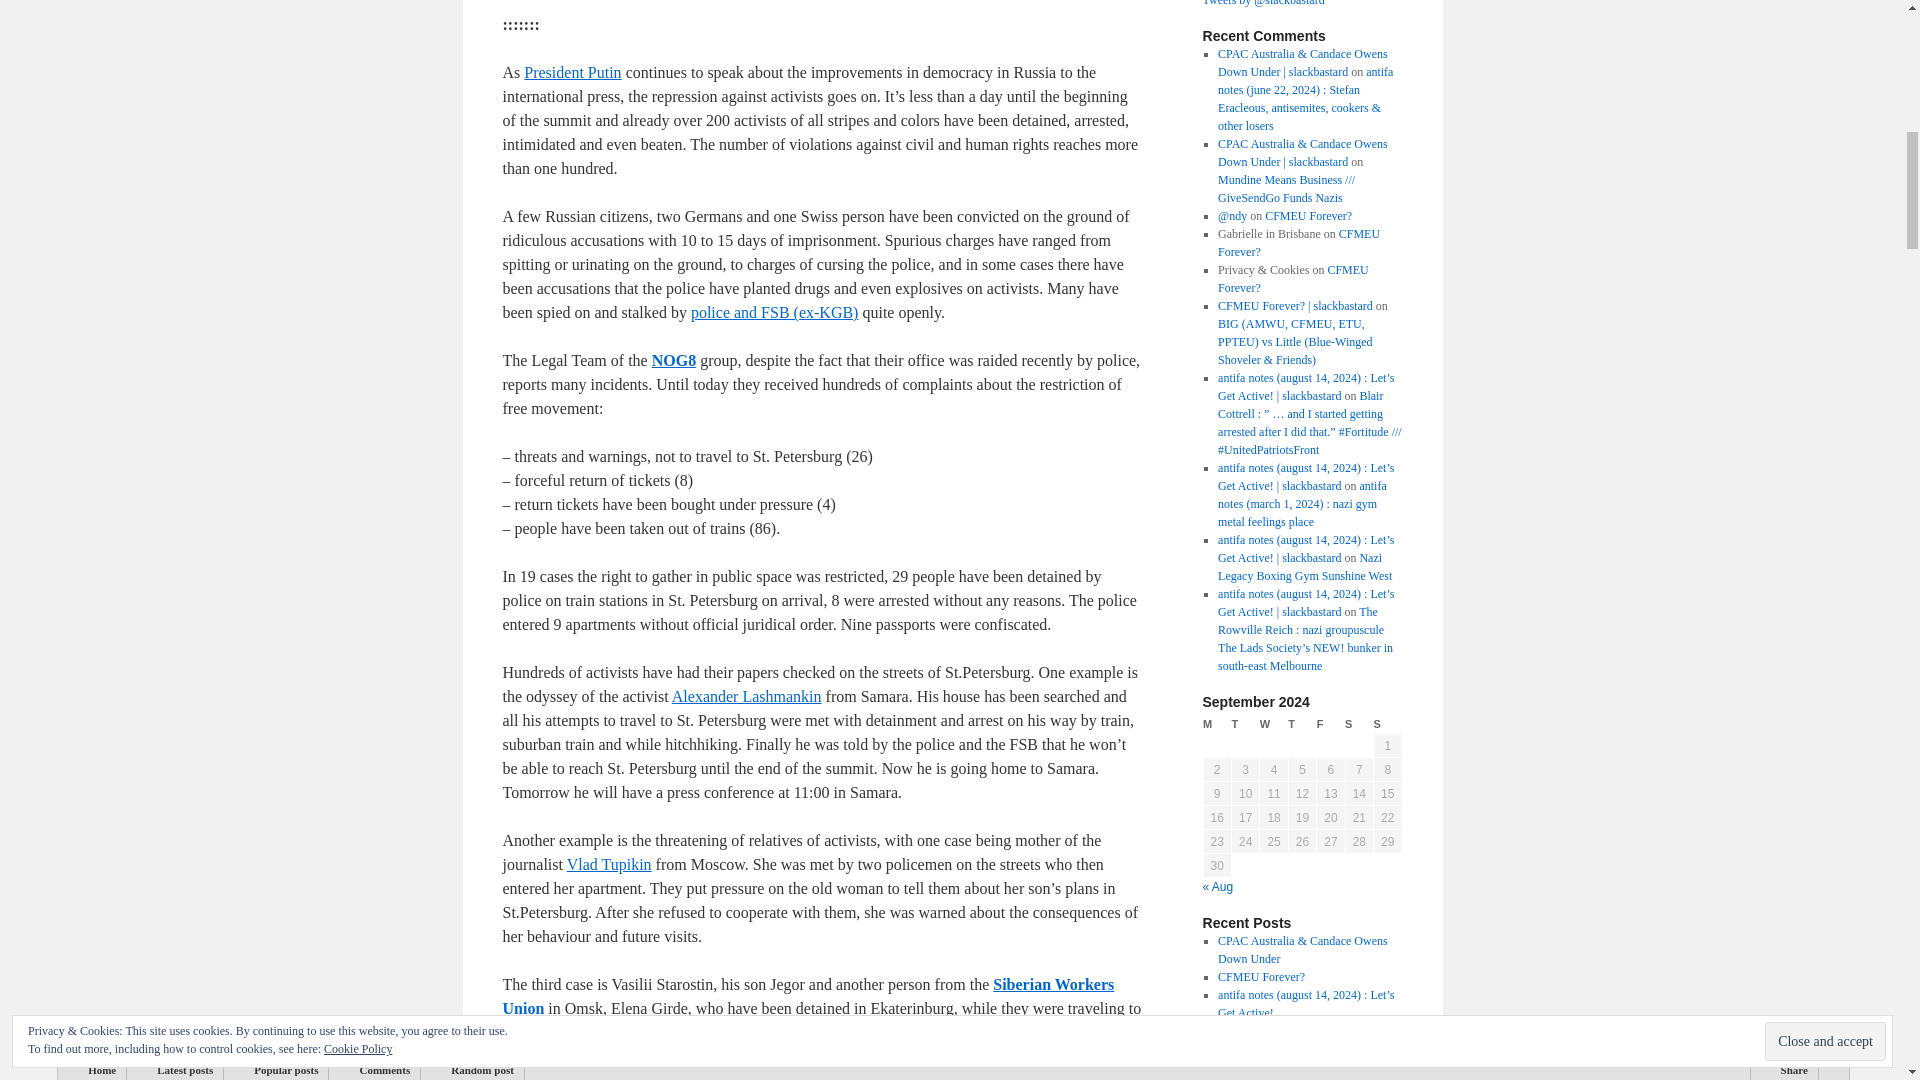 The height and width of the screenshot is (1080, 1920). What do you see at coordinates (572, 72) in the screenshot?
I see `President Putin` at bounding box center [572, 72].